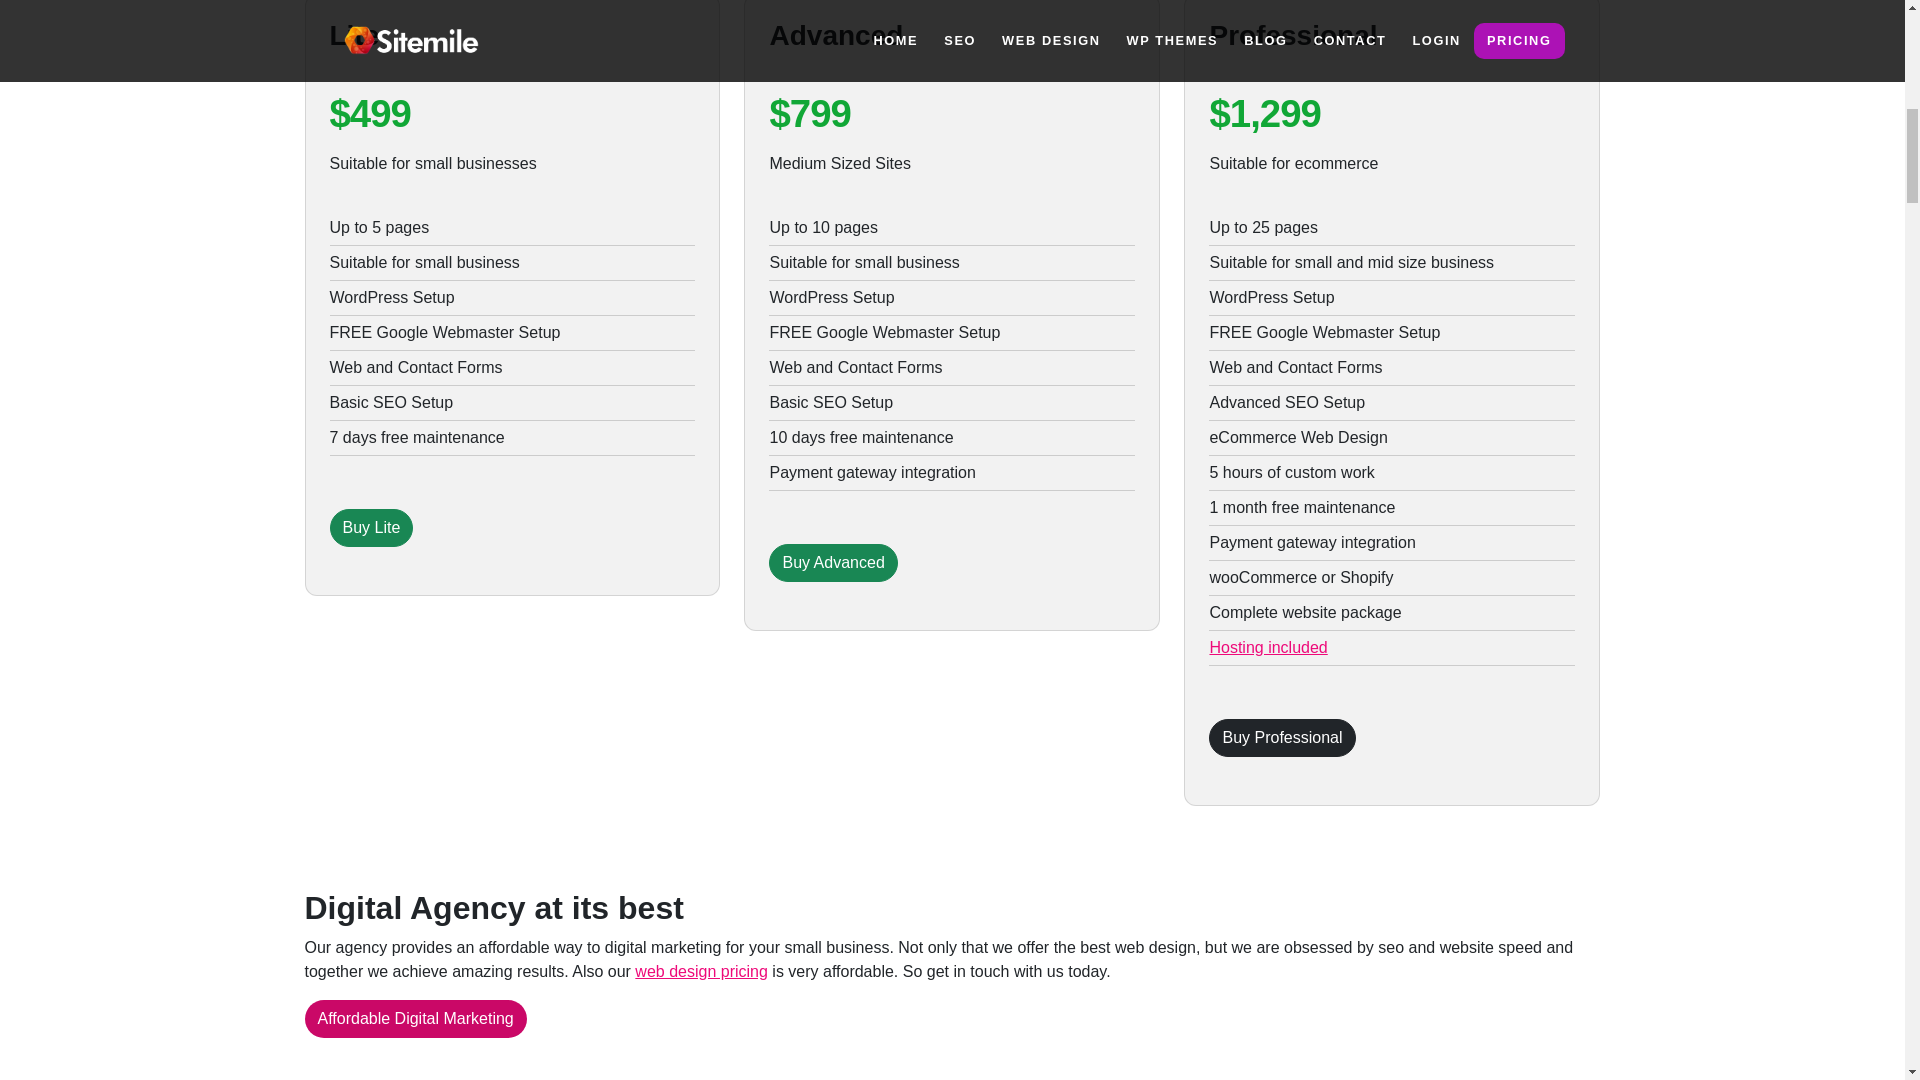 This screenshot has height=1080, width=1920. I want to click on Hosting included, so click(1268, 647).